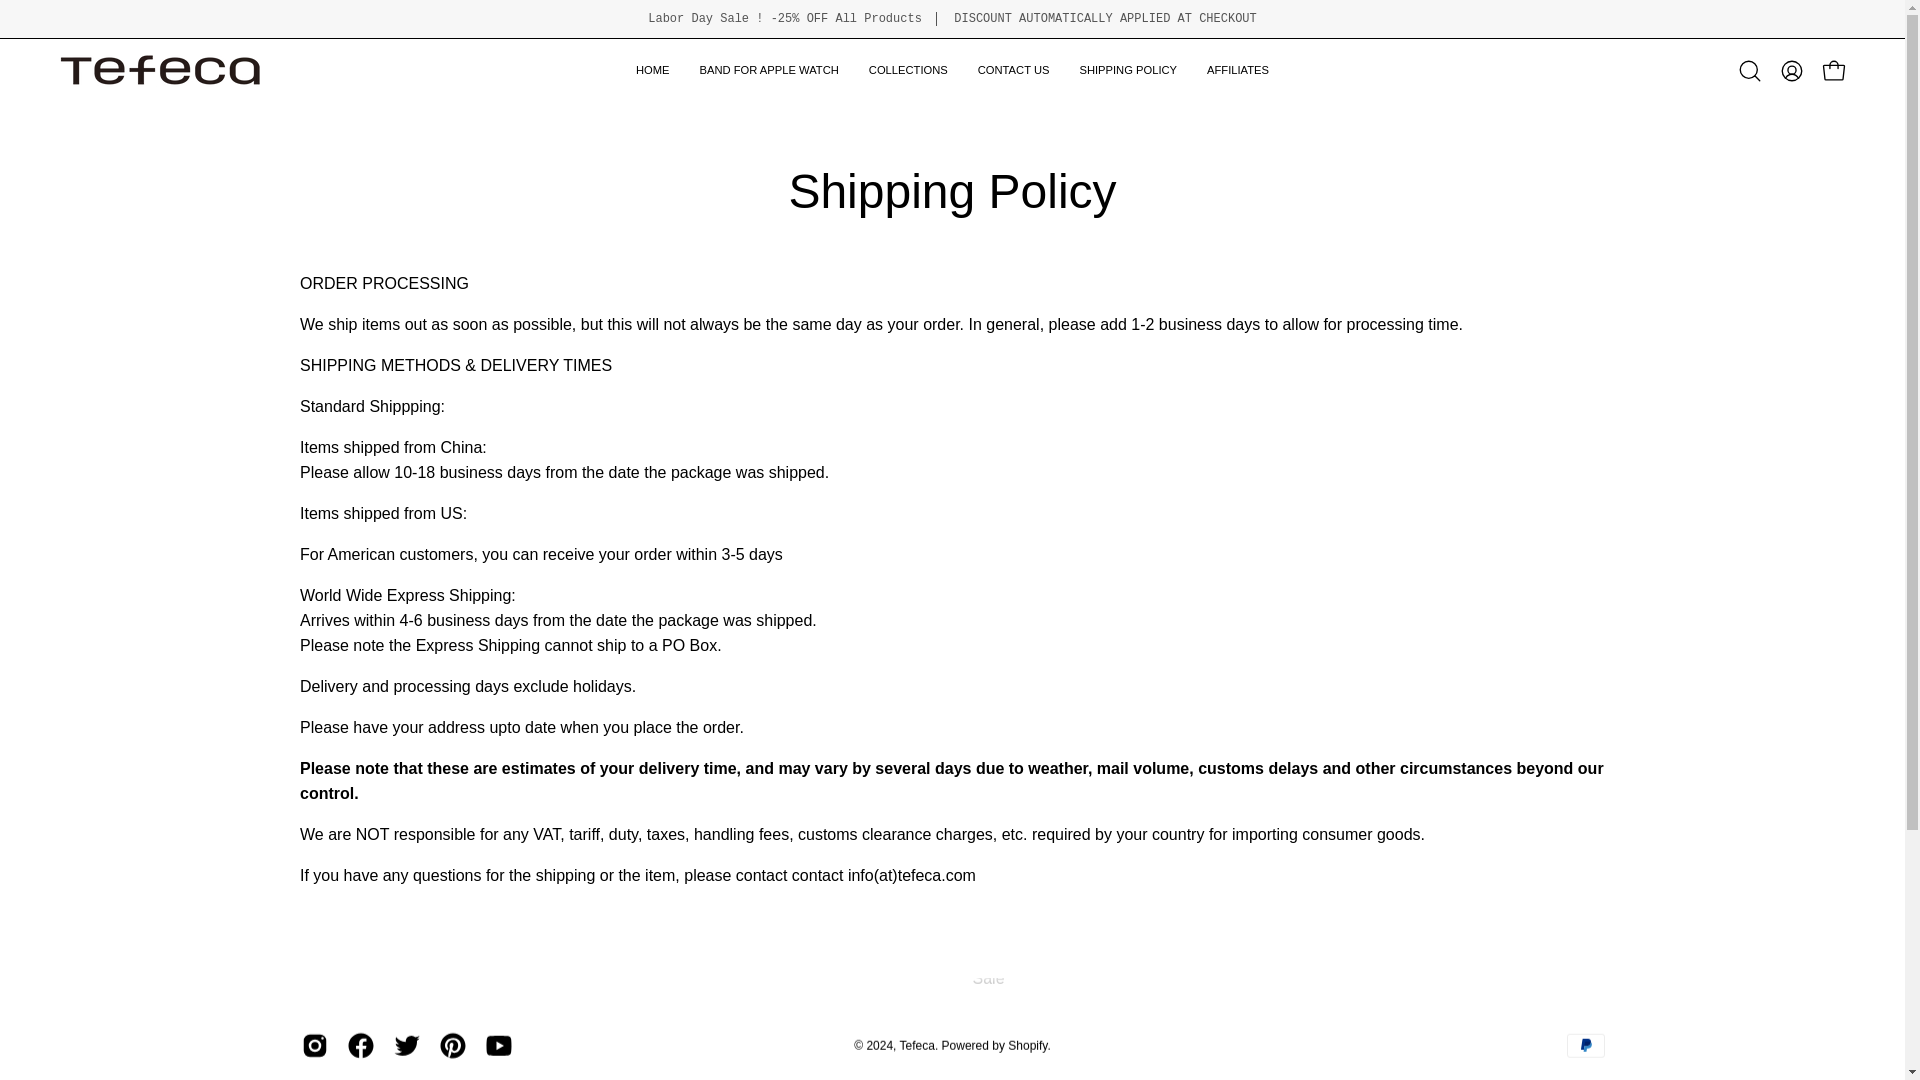 The height and width of the screenshot is (1080, 1920). What do you see at coordinates (452, 1046) in the screenshot?
I see `View Tefeca on Pinterest` at bounding box center [452, 1046].